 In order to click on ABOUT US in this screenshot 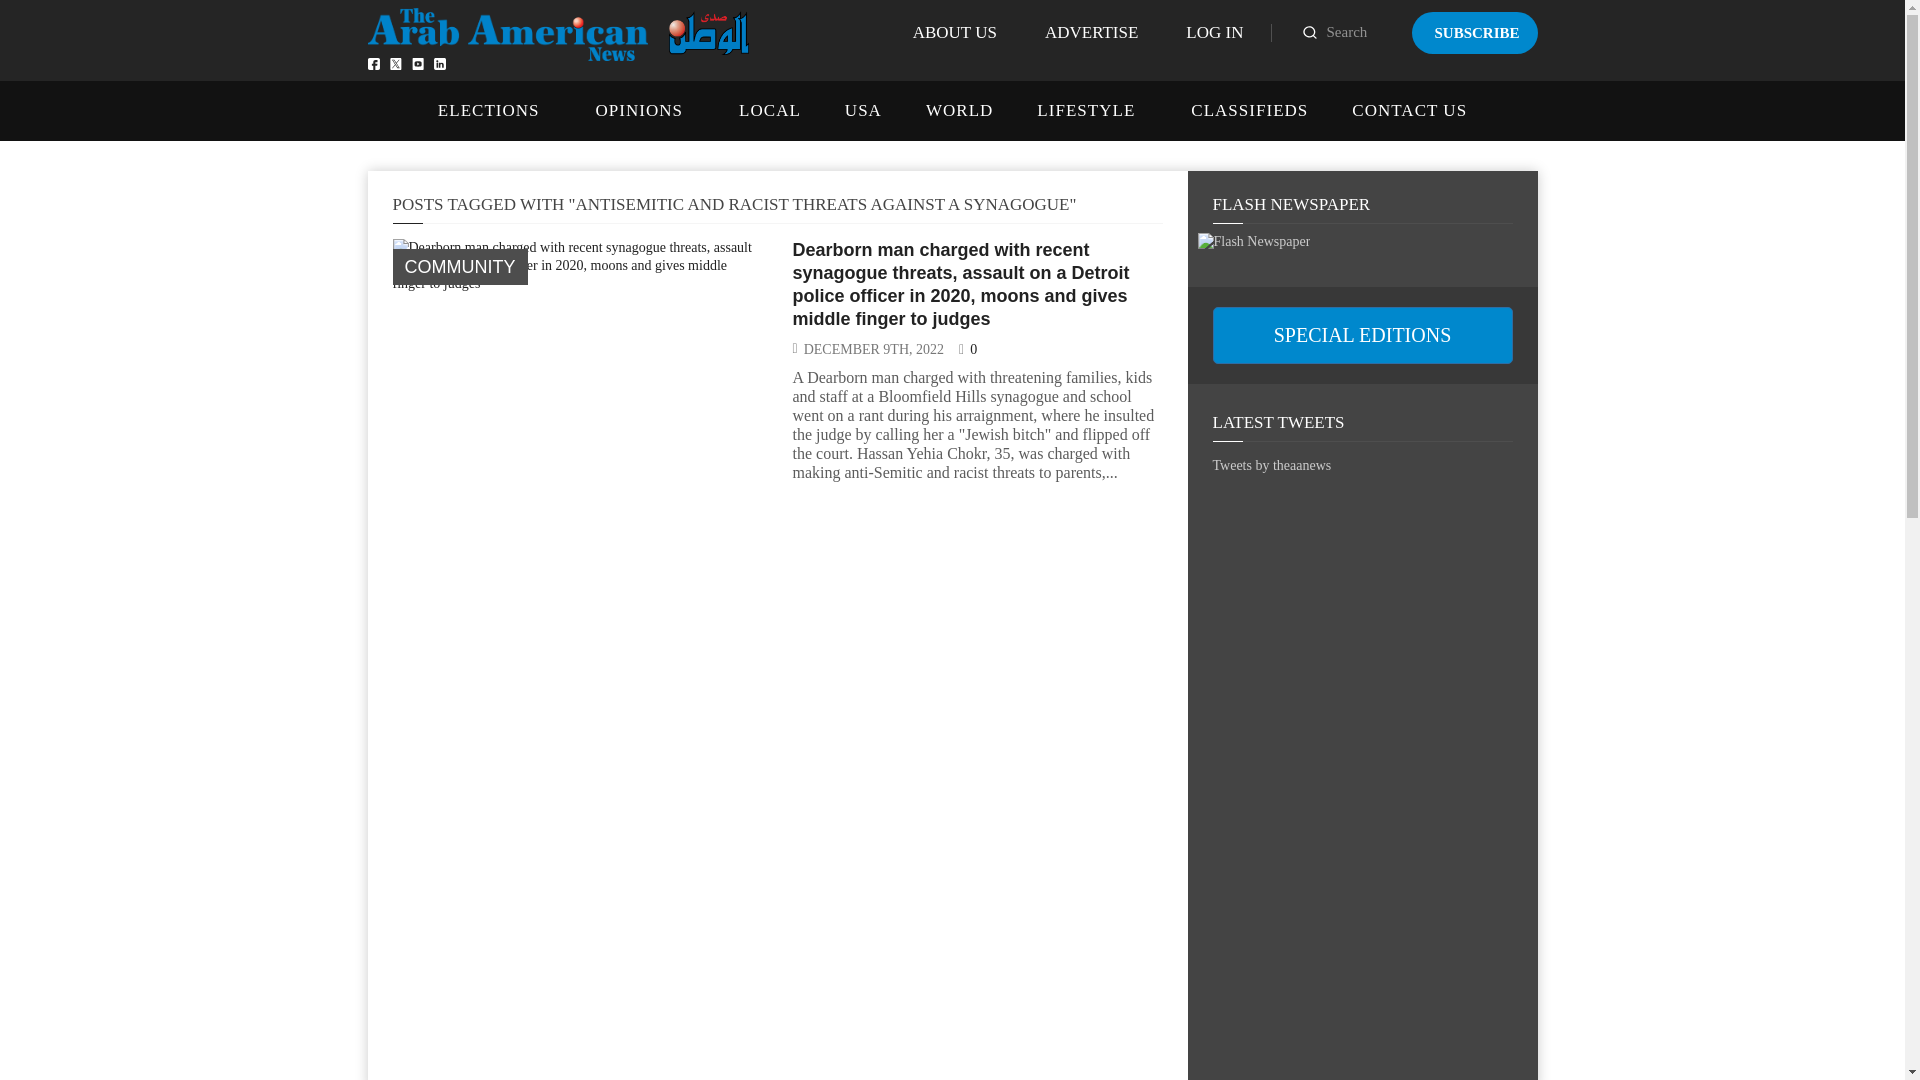, I will do `click(954, 32)`.